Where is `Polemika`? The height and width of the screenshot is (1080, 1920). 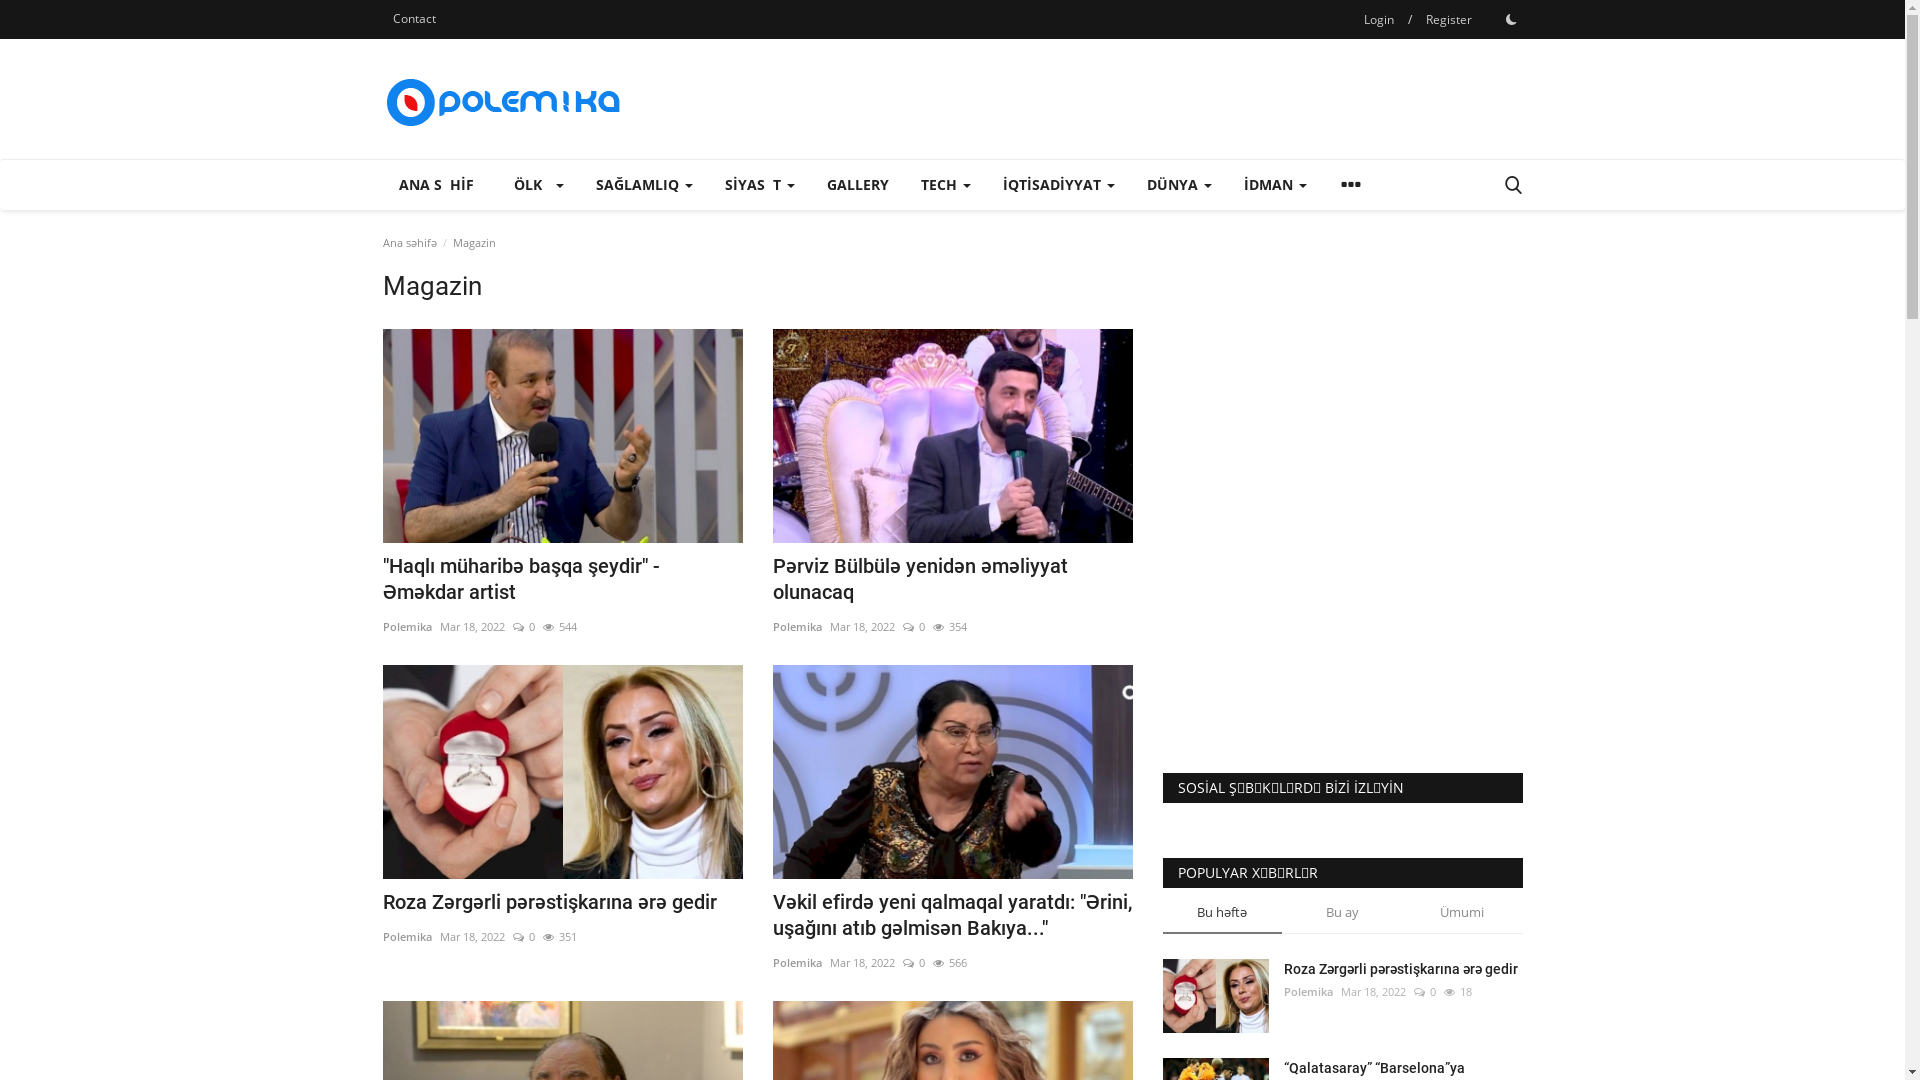 Polemika is located at coordinates (796, 627).